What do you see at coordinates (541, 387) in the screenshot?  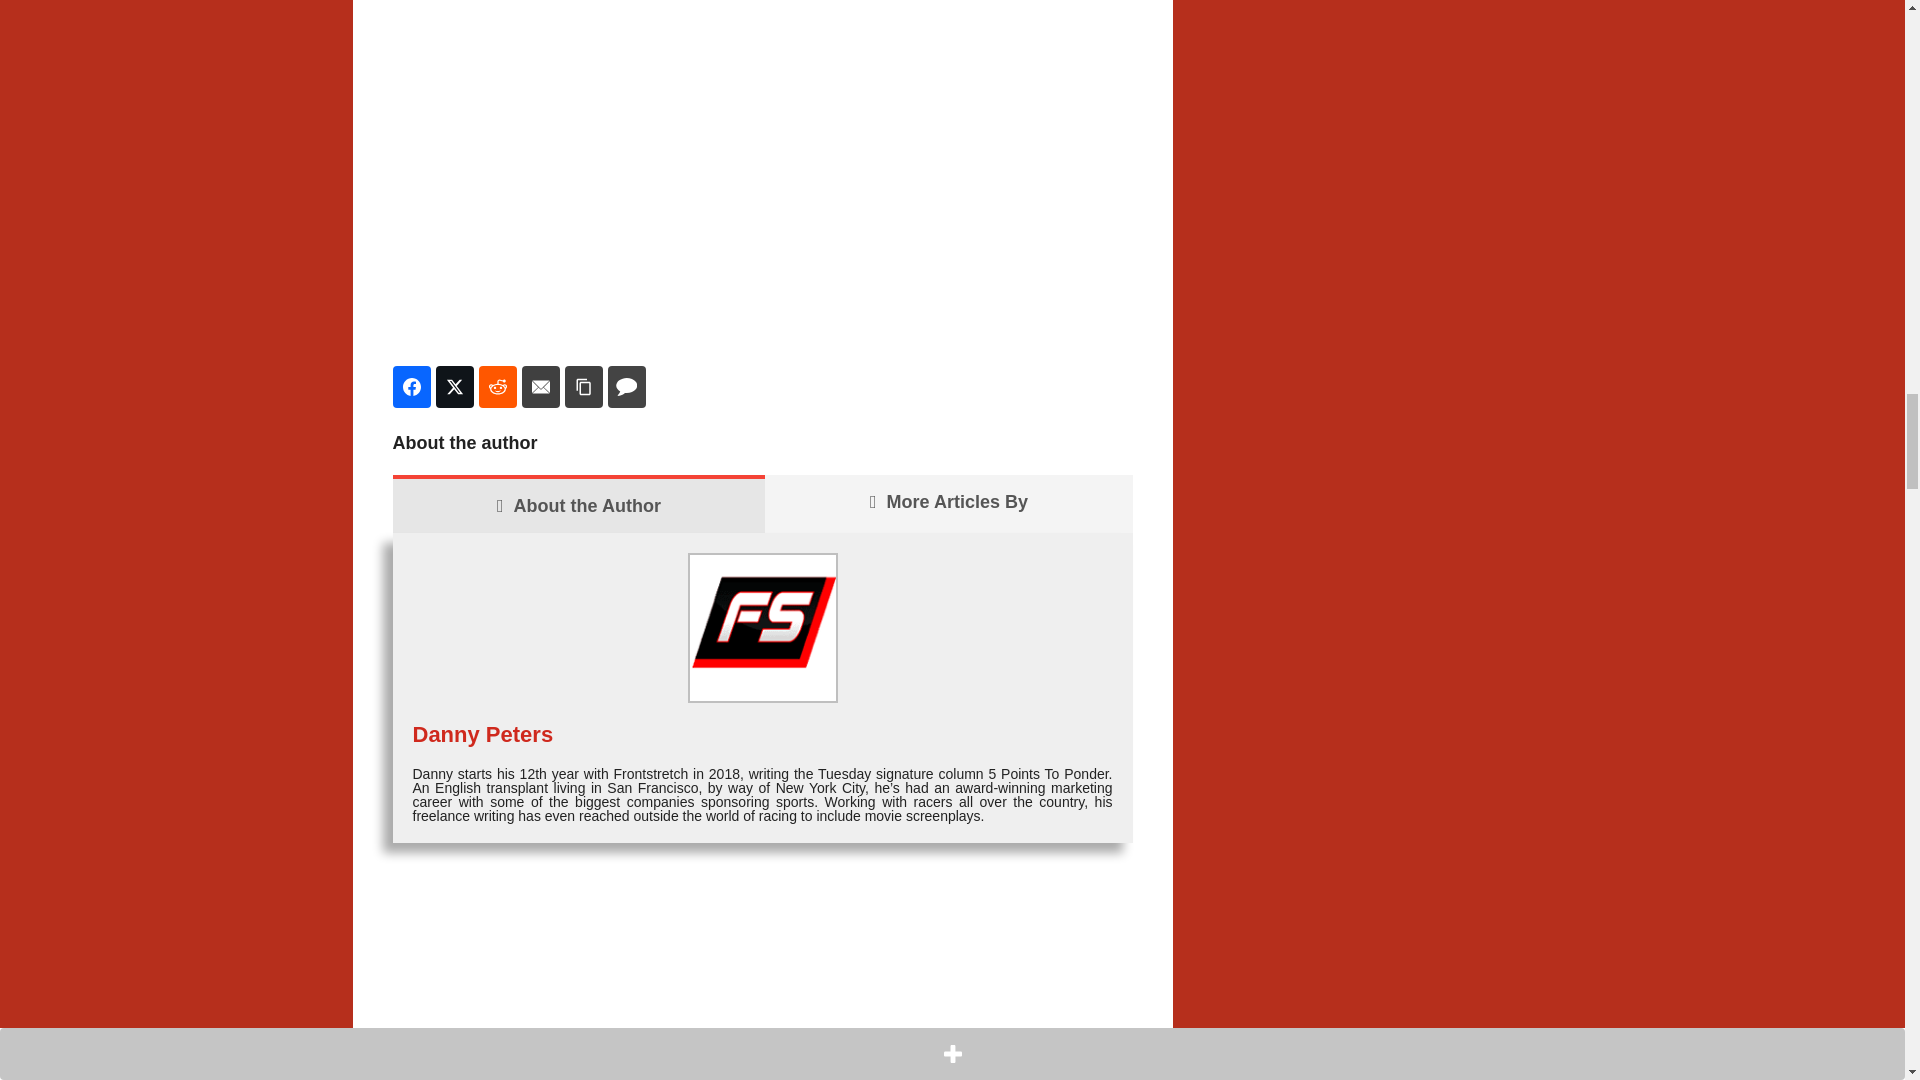 I see `Share on Email` at bounding box center [541, 387].